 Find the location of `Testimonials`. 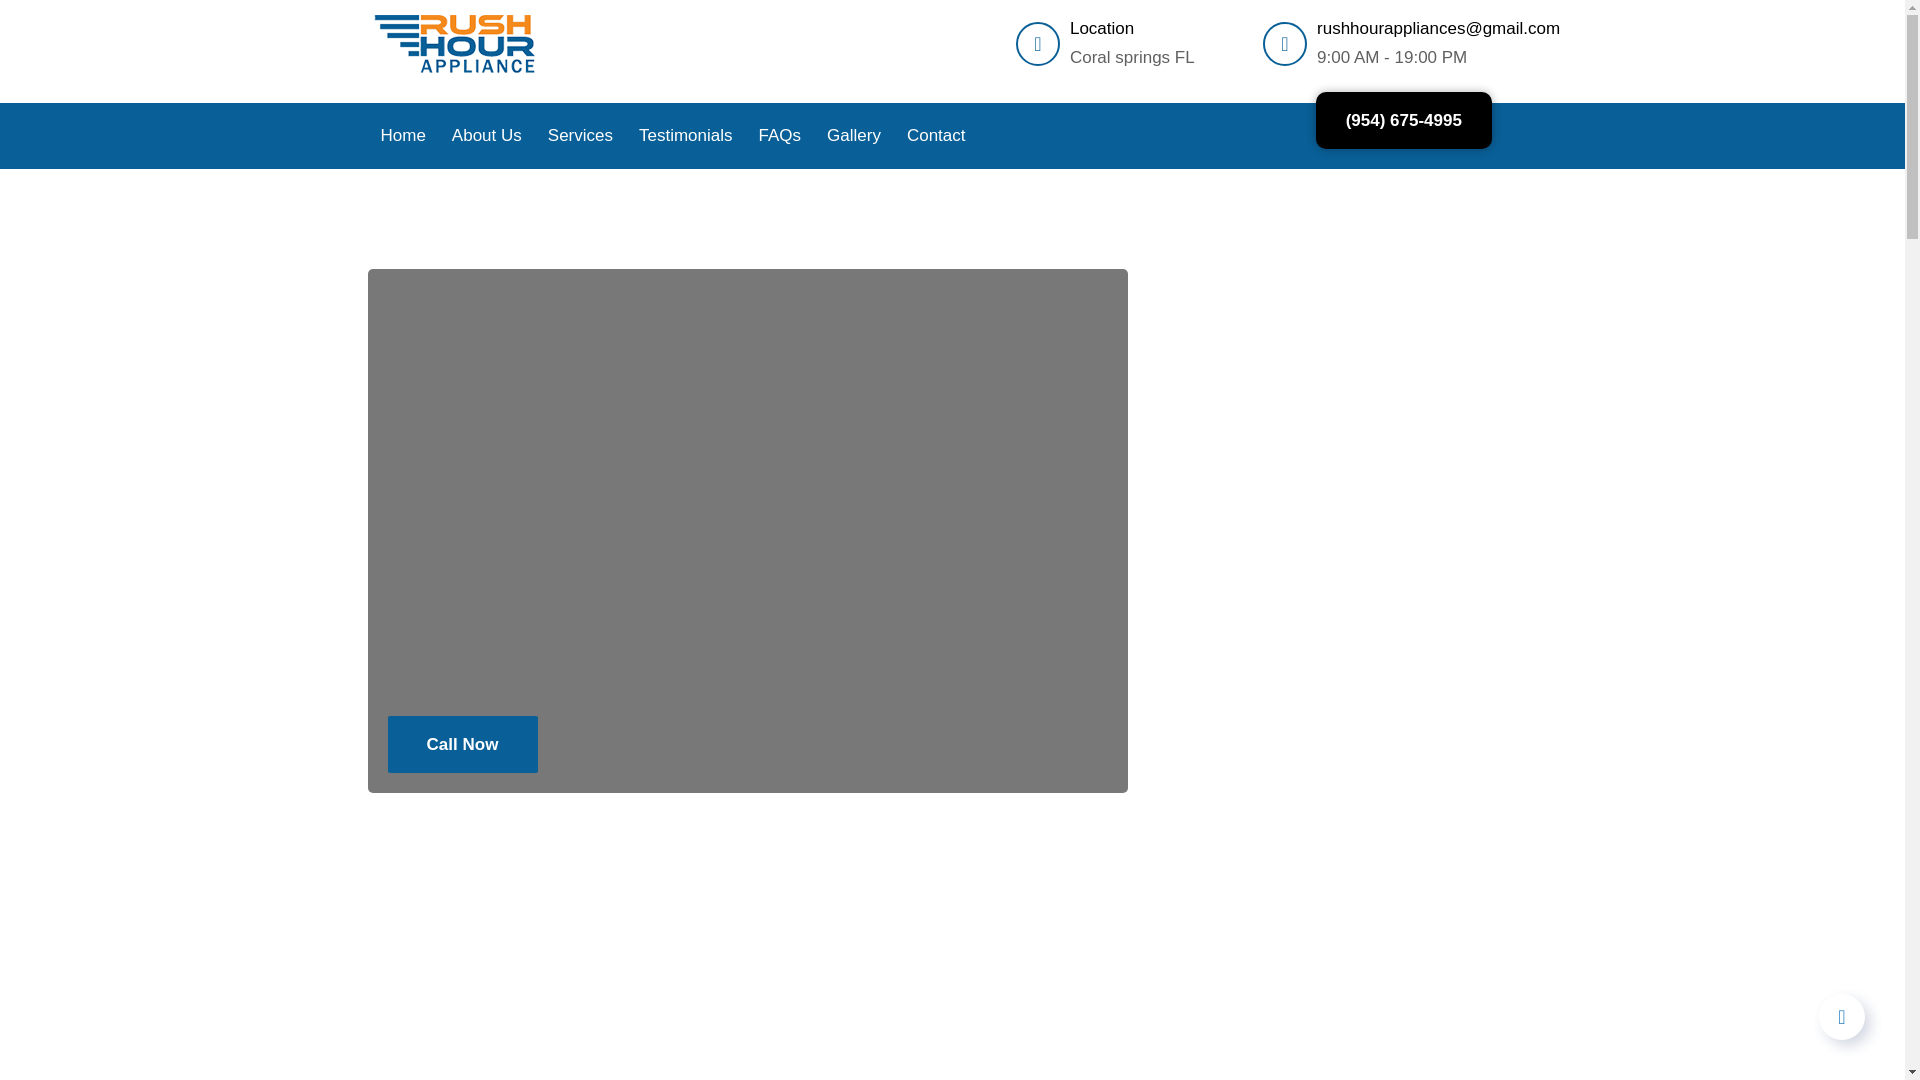

Testimonials is located at coordinates (686, 136).